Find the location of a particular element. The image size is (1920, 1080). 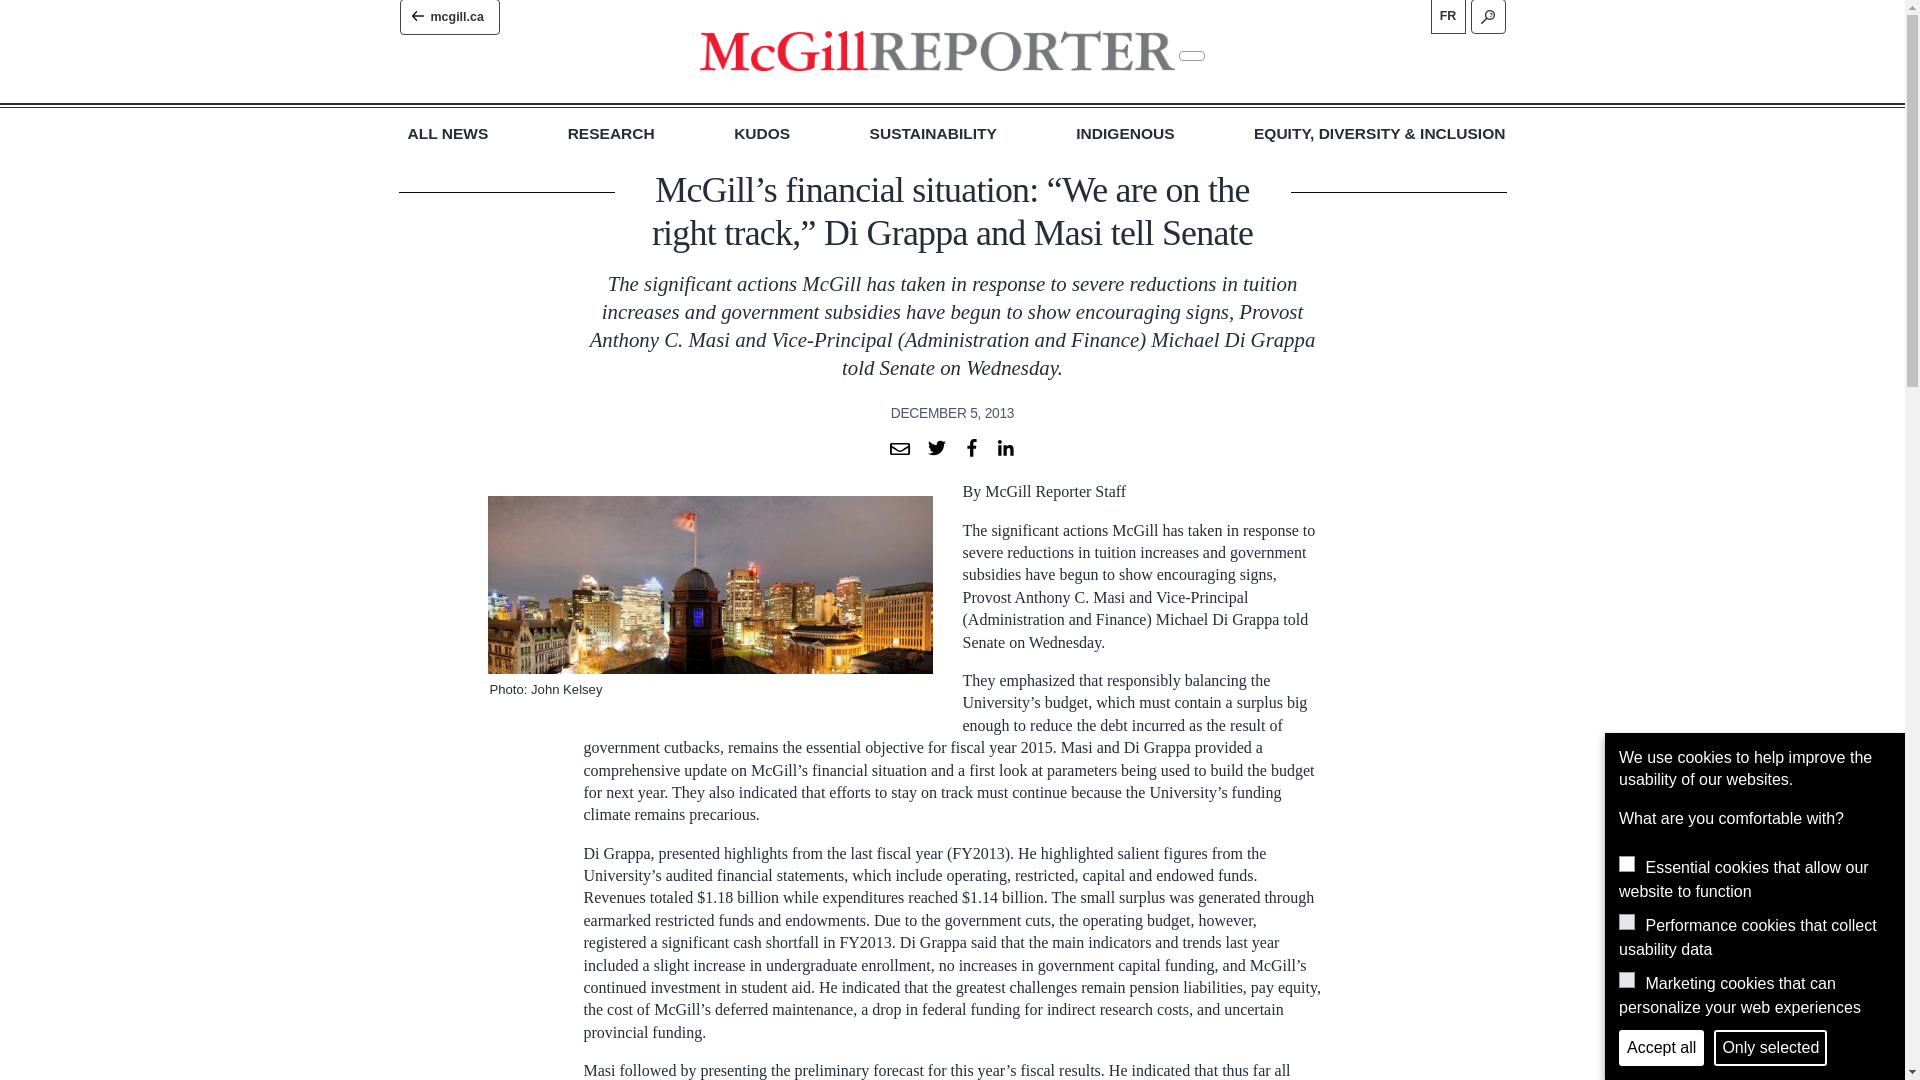

FR is located at coordinates (1447, 16).